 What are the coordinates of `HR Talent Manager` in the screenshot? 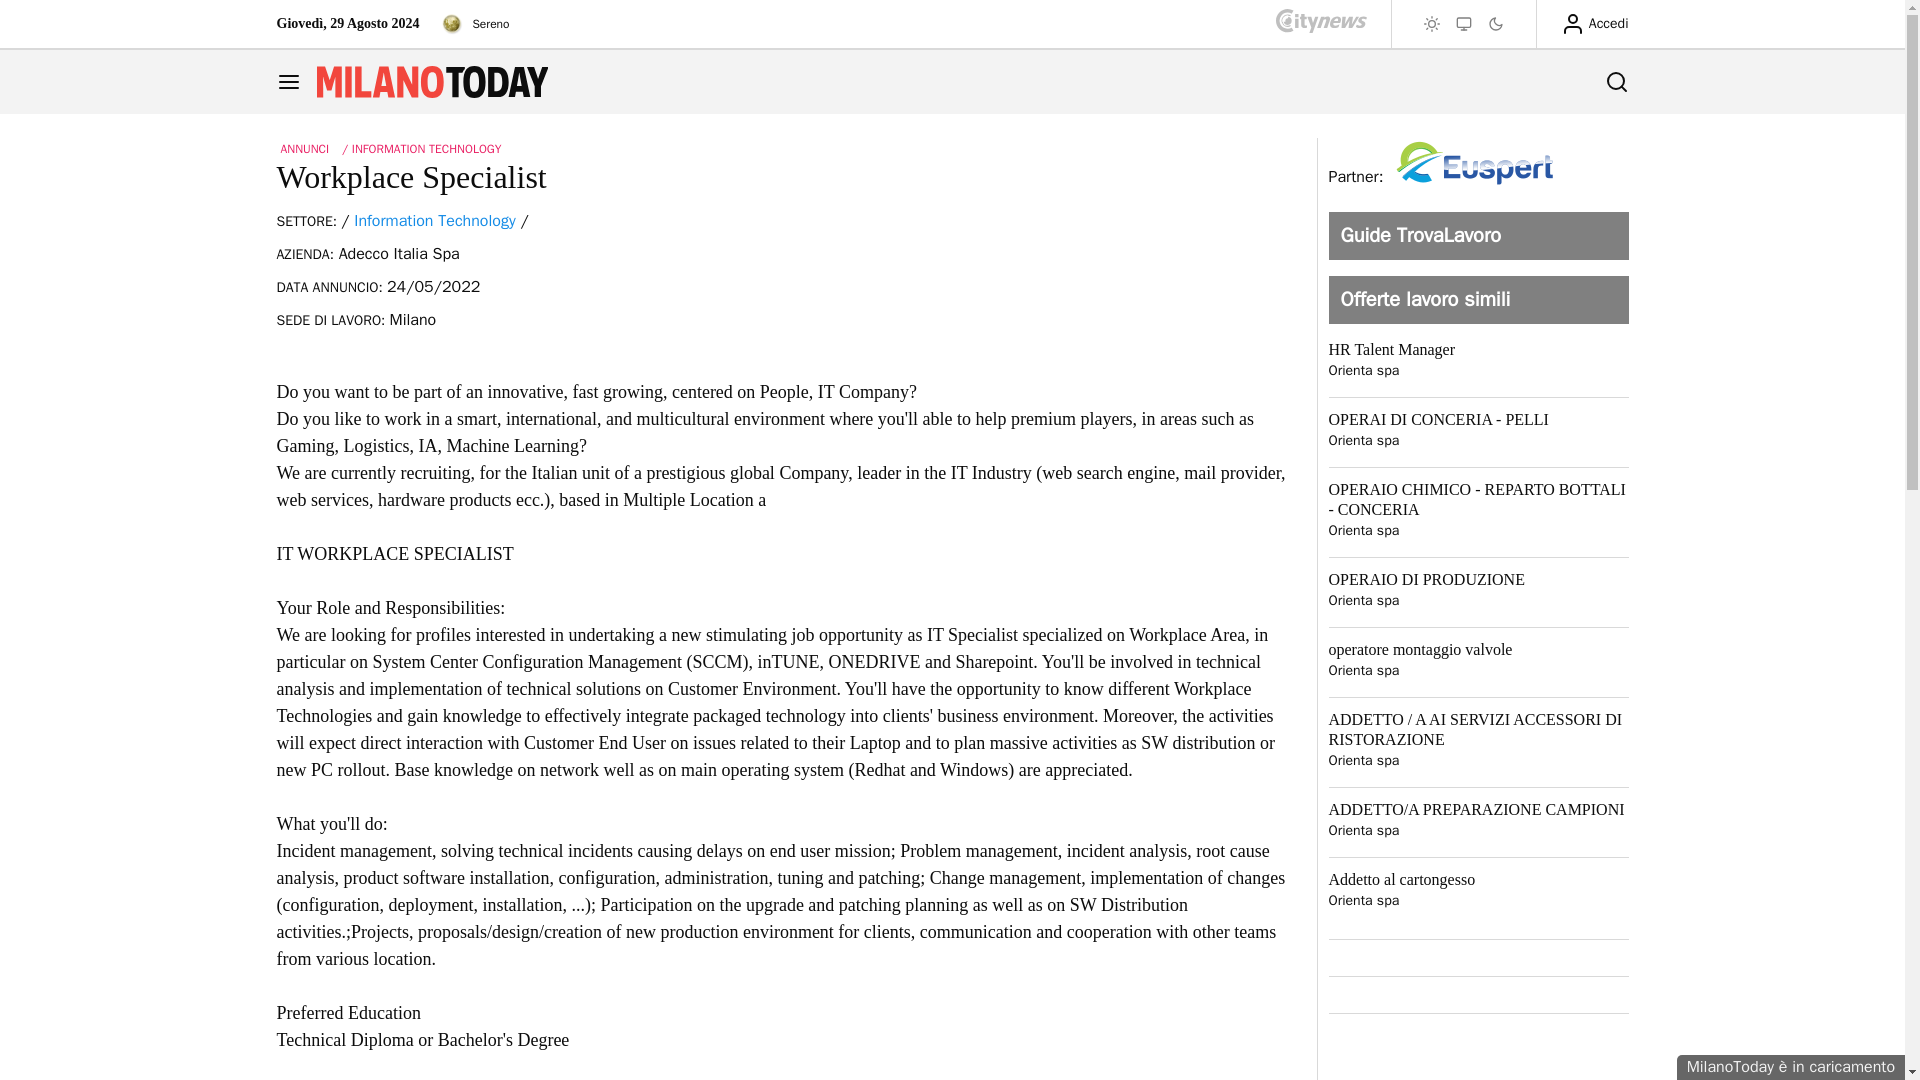 It's located at (1478, 350).